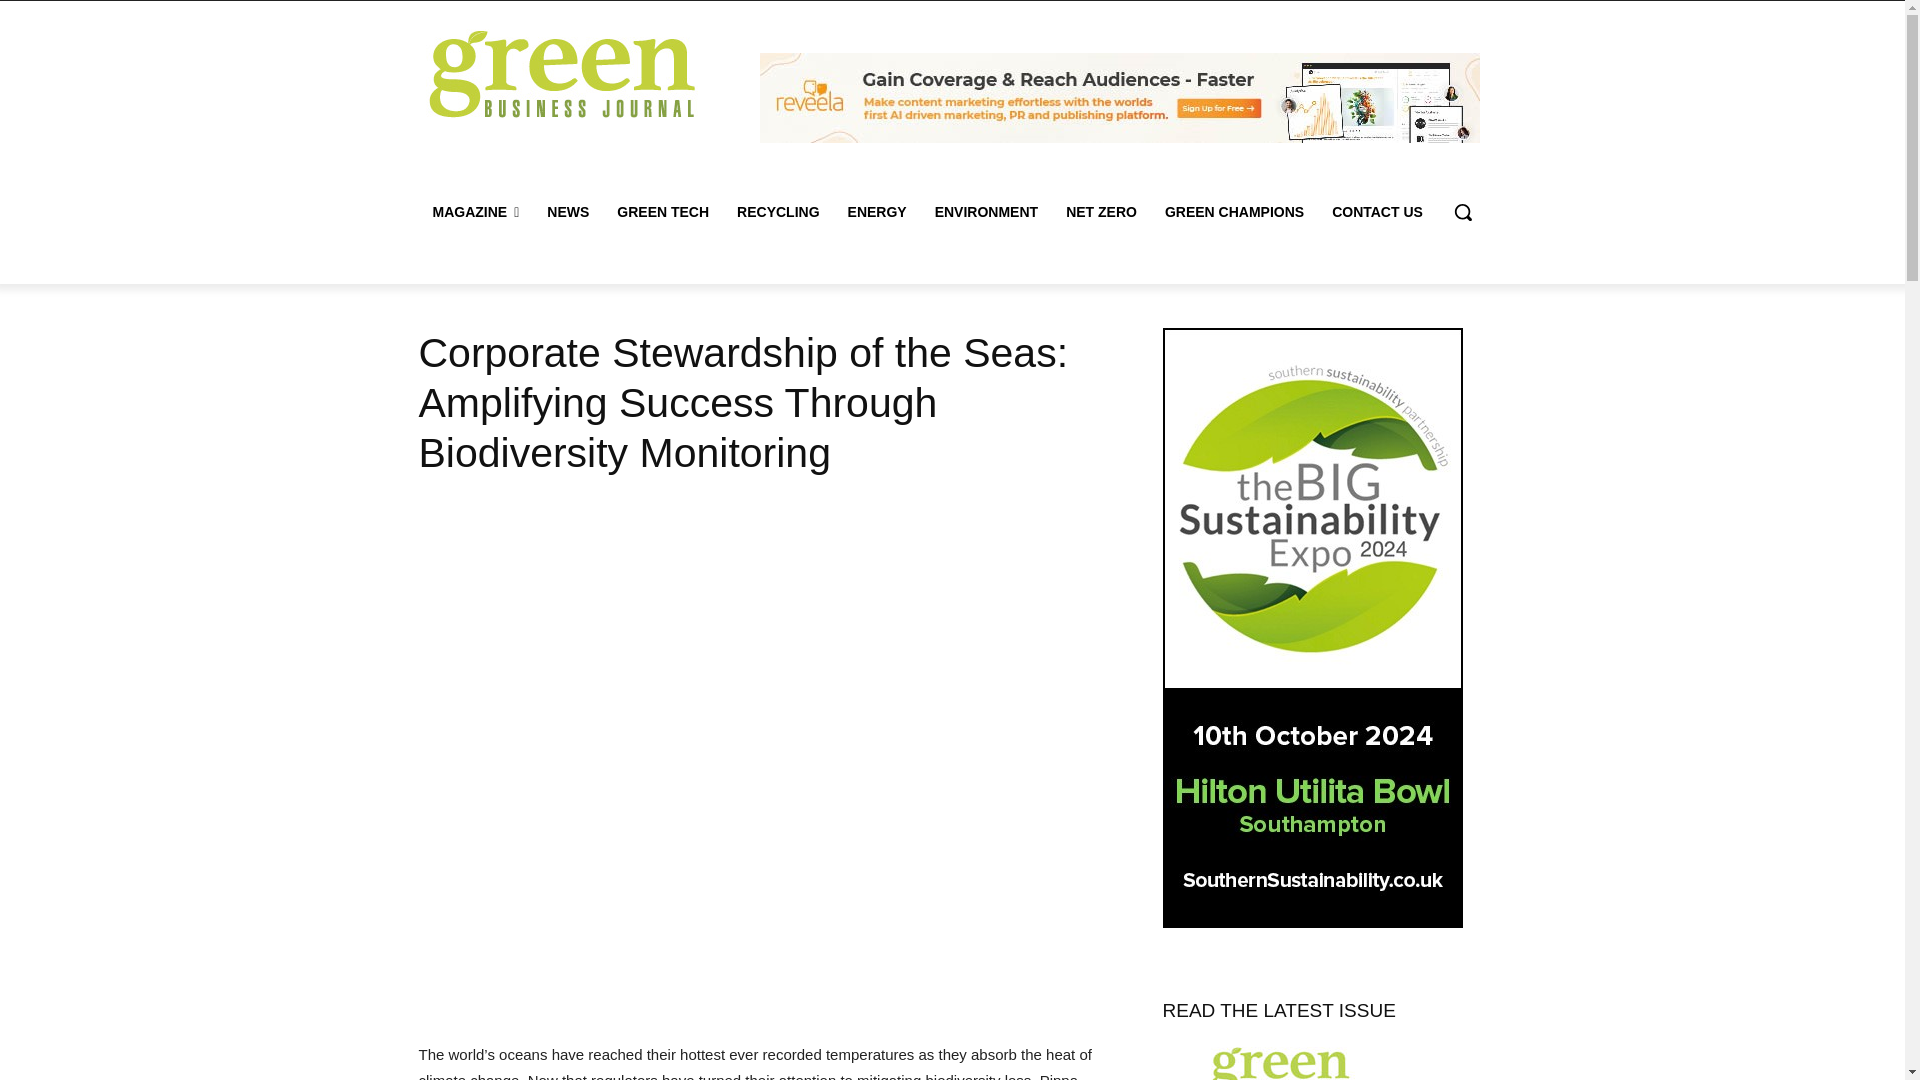 This screenshot has height=1080, width=1920. I want to click on CONTACT US, so click(1376, 212).